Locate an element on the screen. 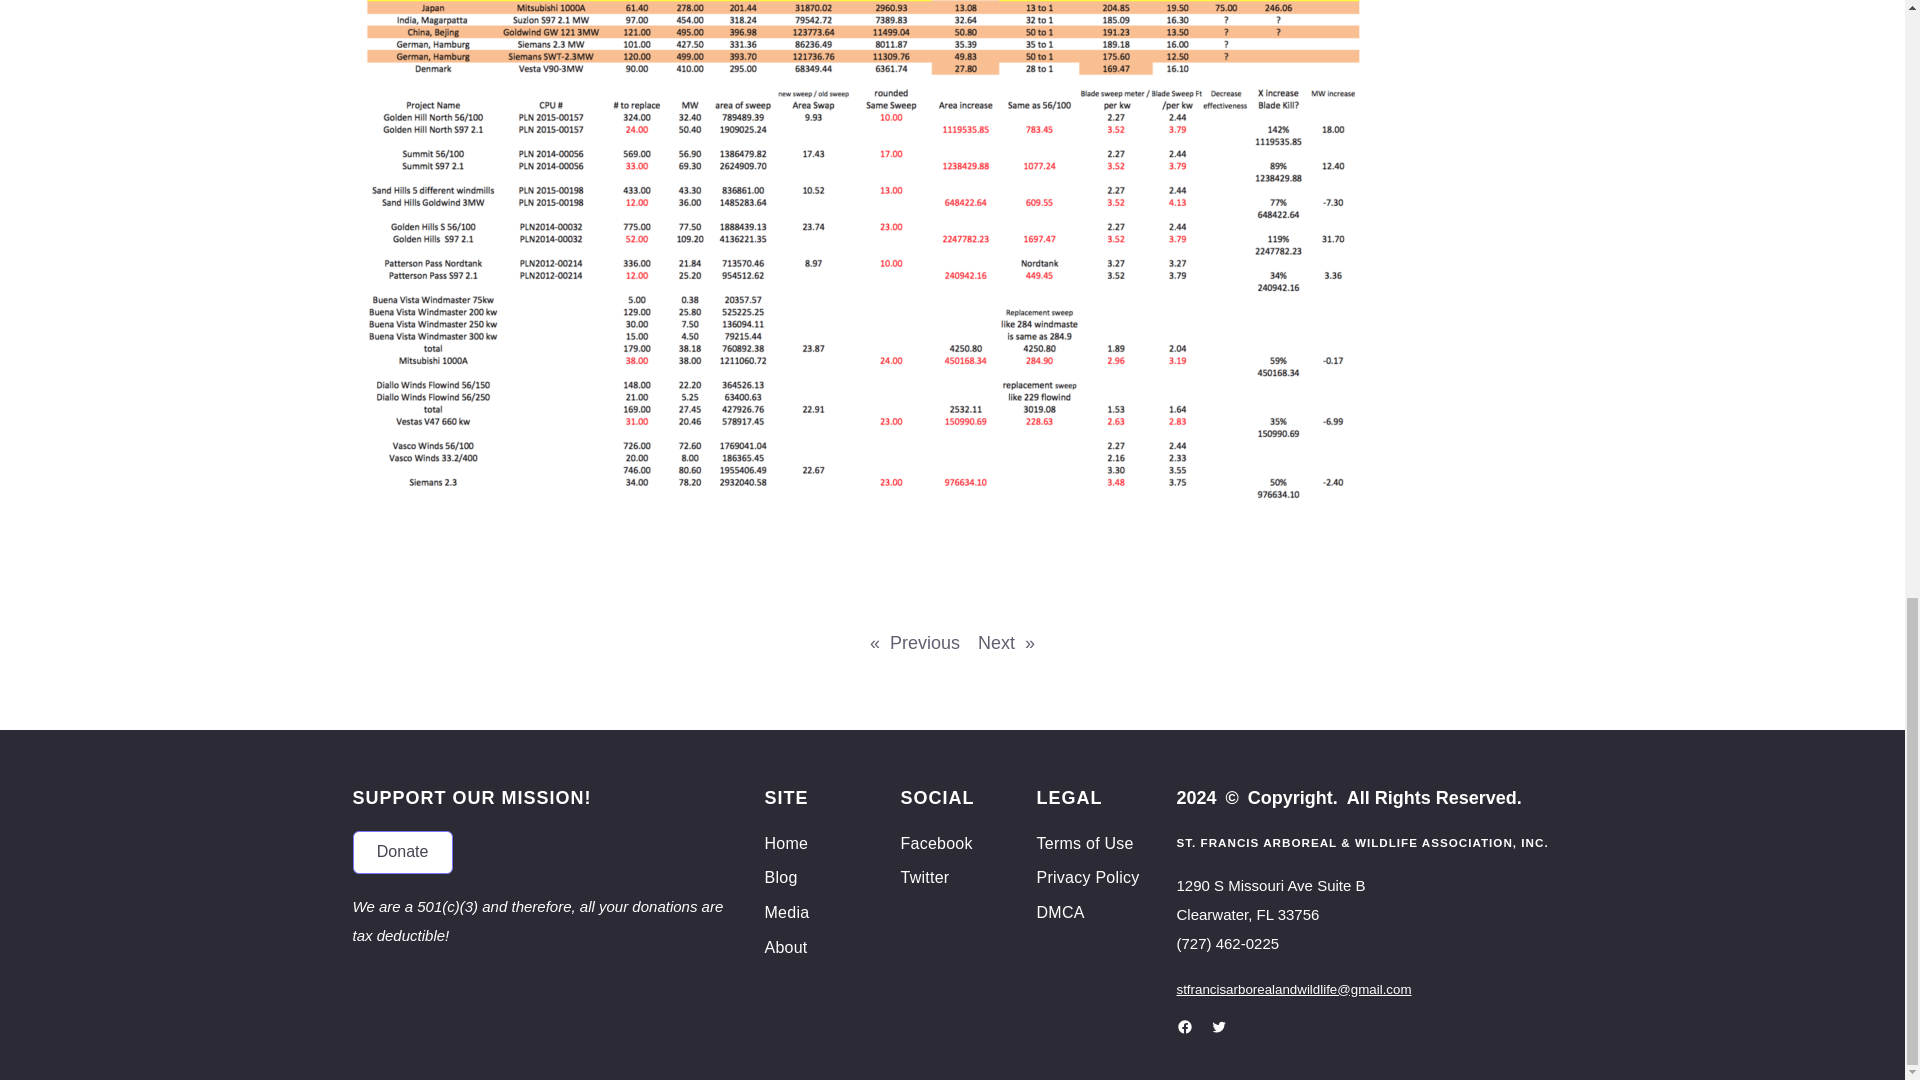 The image size is (1920, 1080). Twitter is located at coordinates (924, 878).